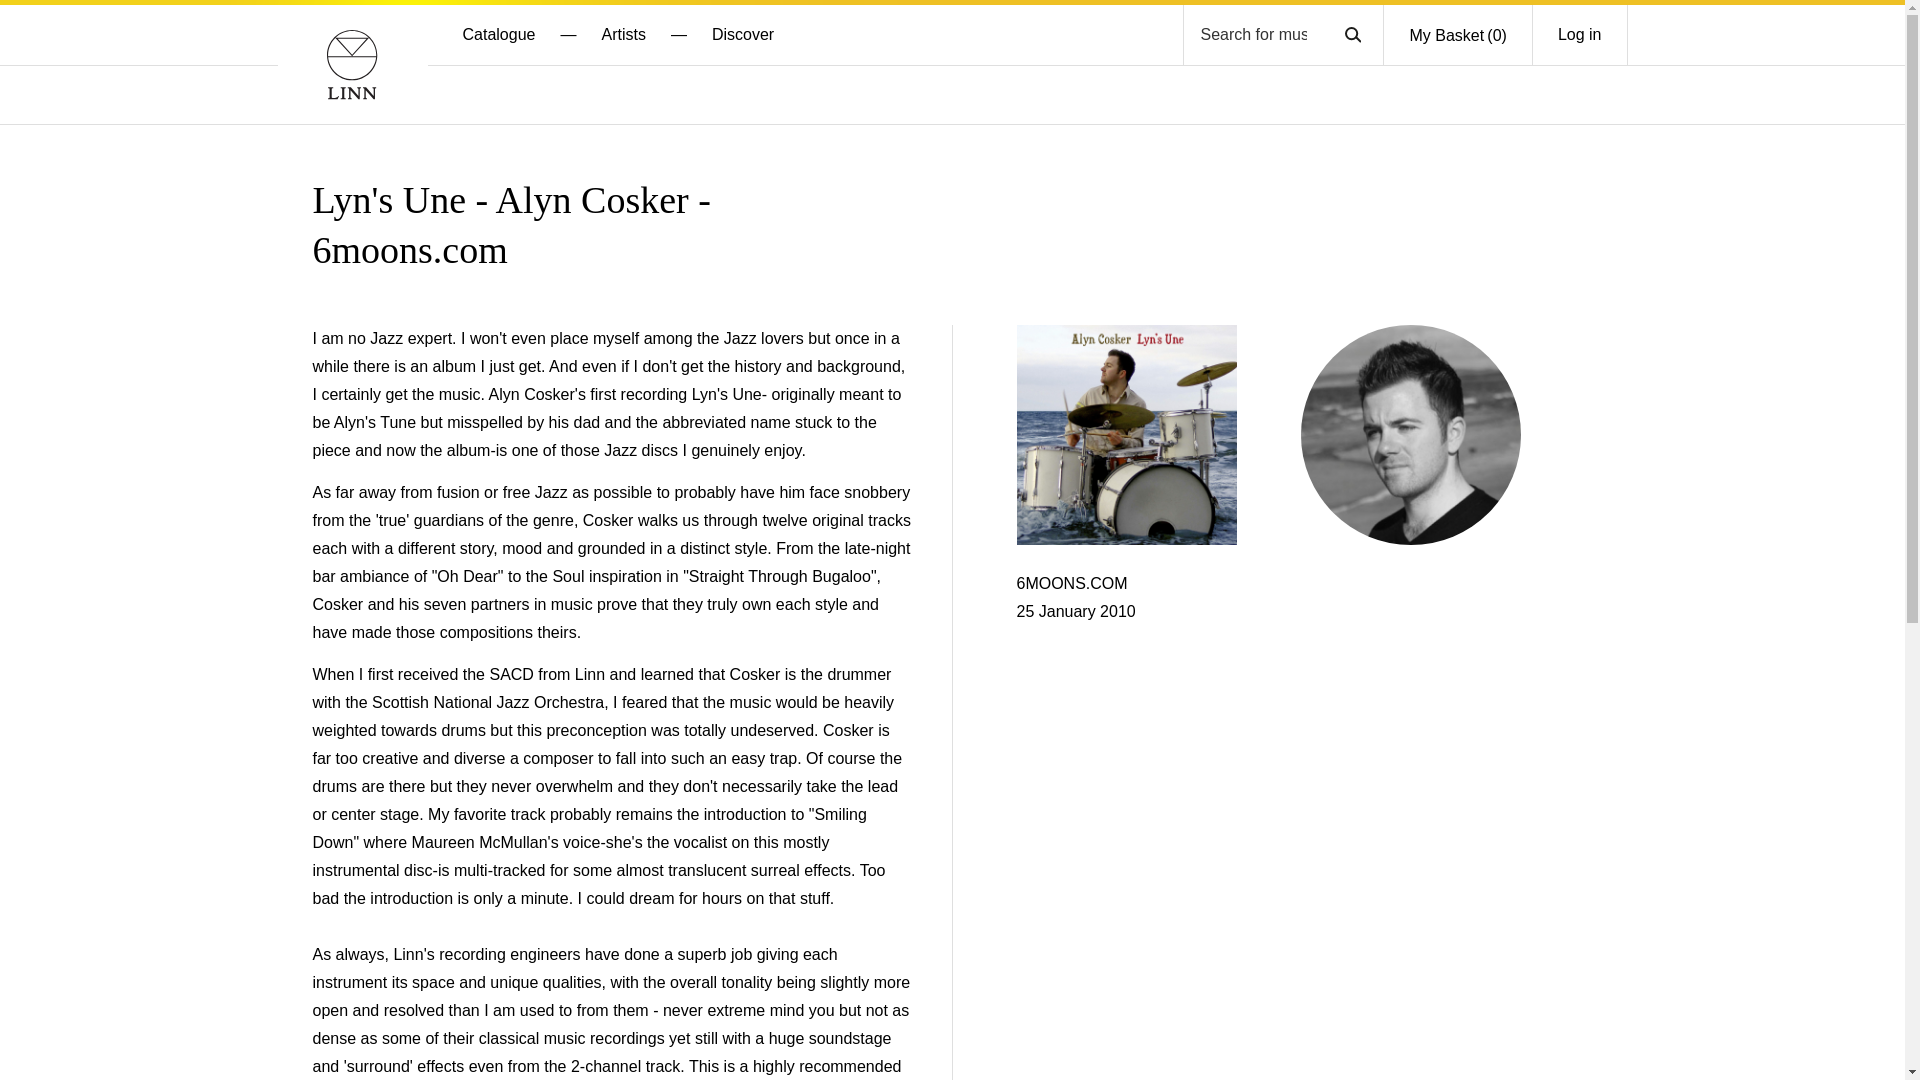 The width and height of the screenshot is (1920, 1080). I want to click on My Basket0, so click(1457, 36).